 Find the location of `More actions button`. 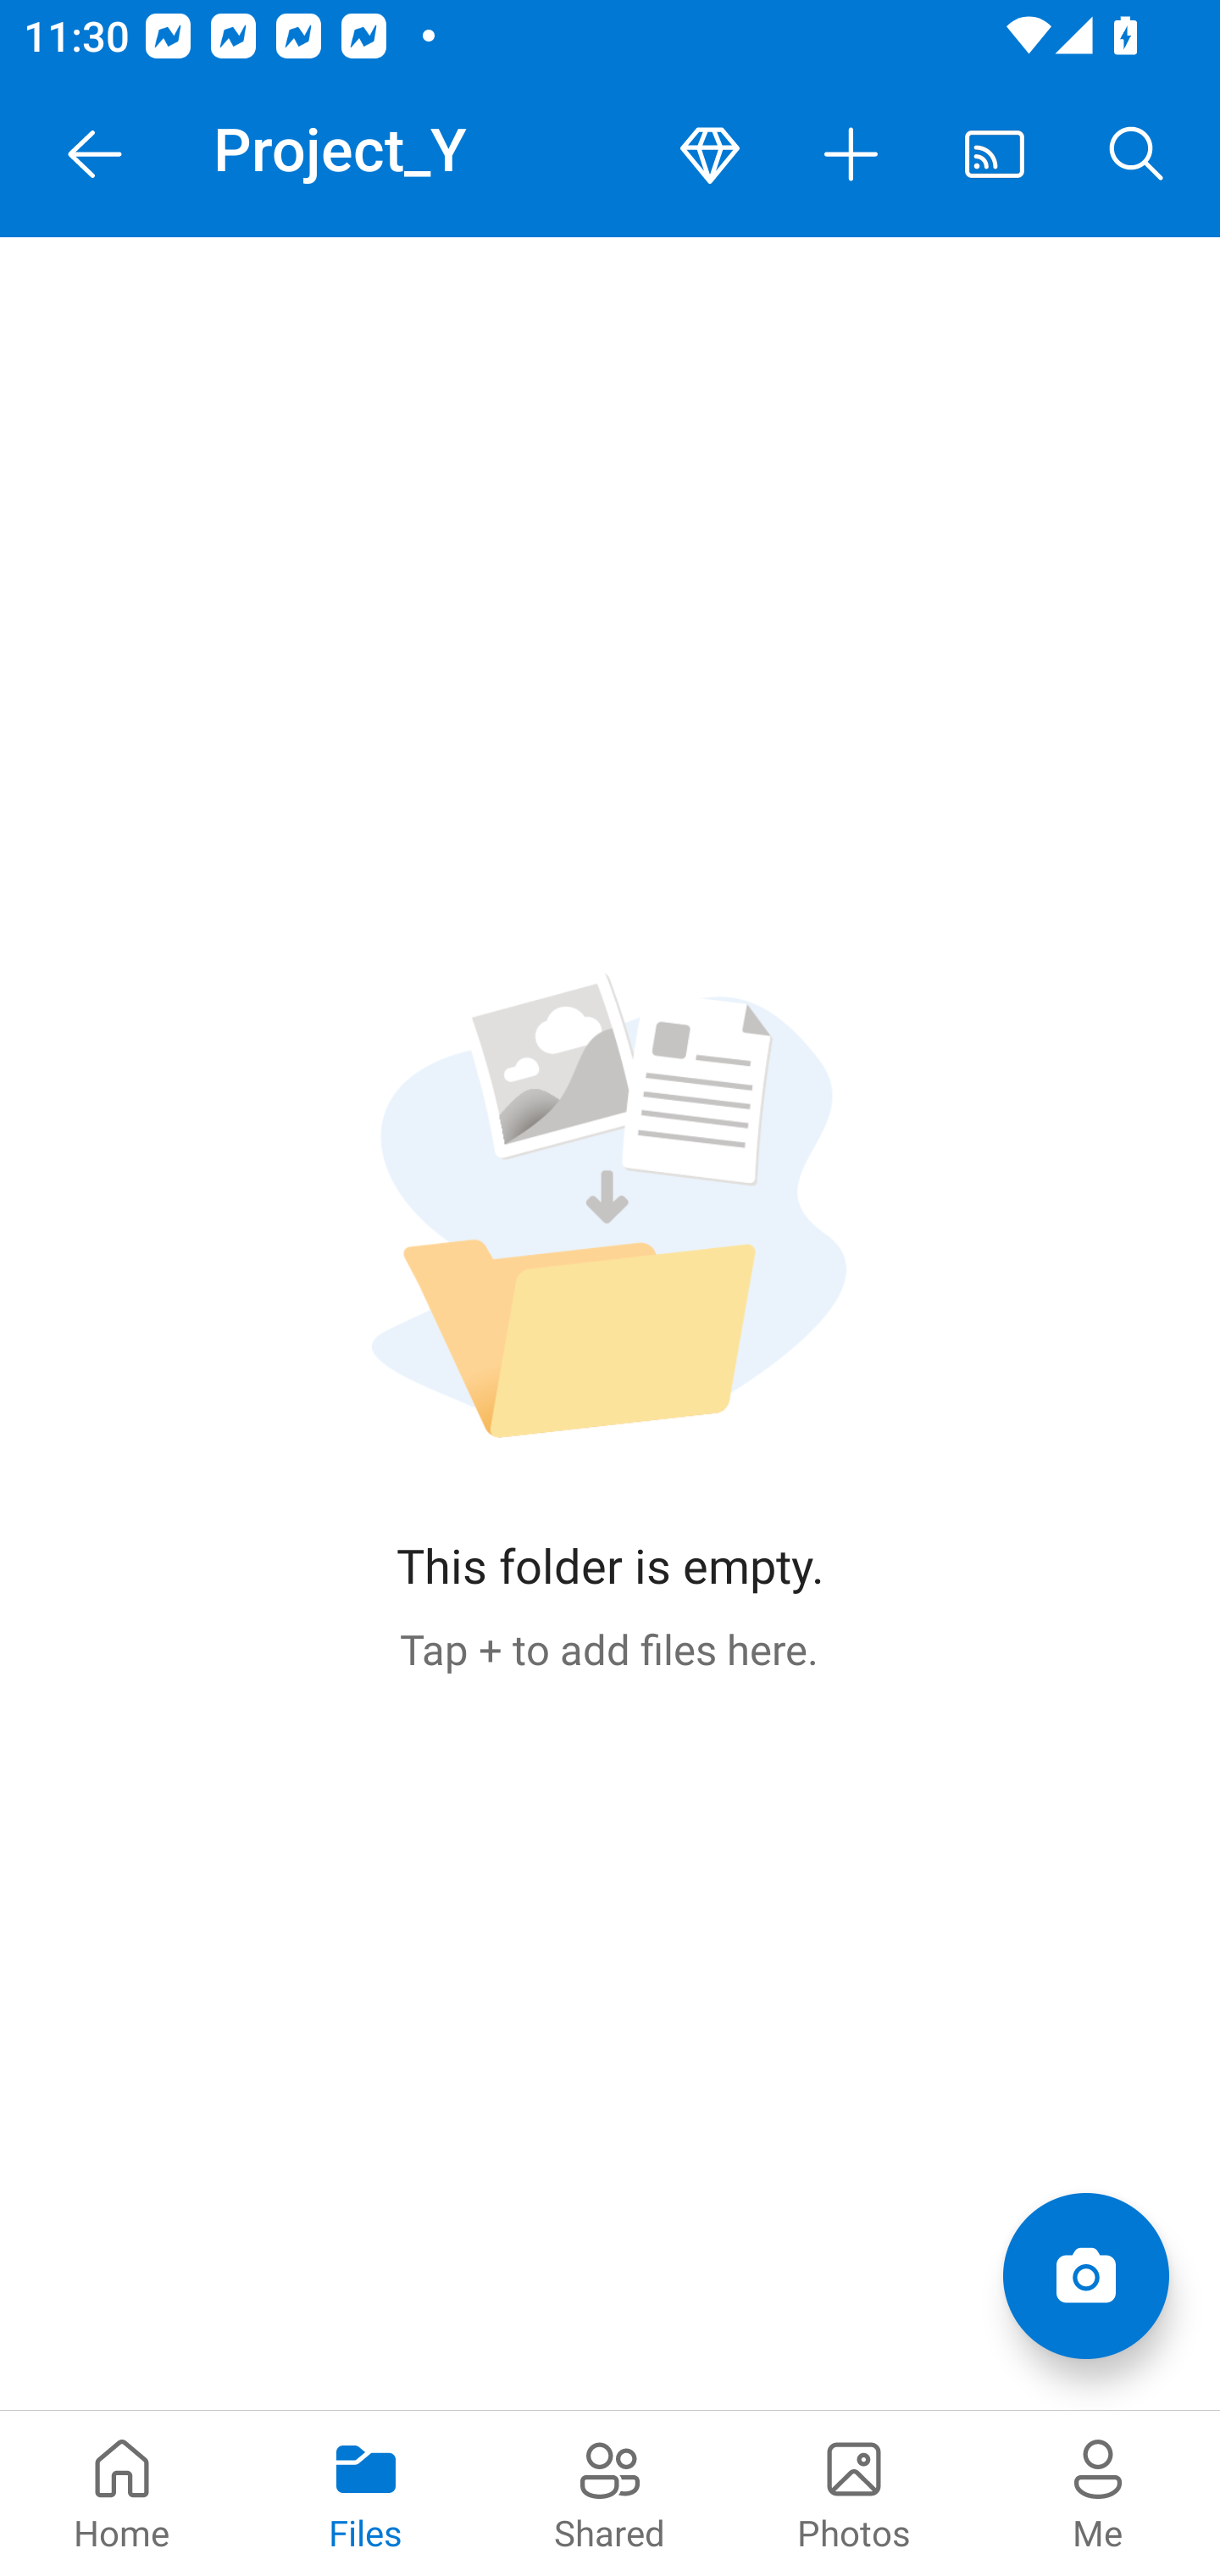

More actions button is located at coordinates (852, 154).